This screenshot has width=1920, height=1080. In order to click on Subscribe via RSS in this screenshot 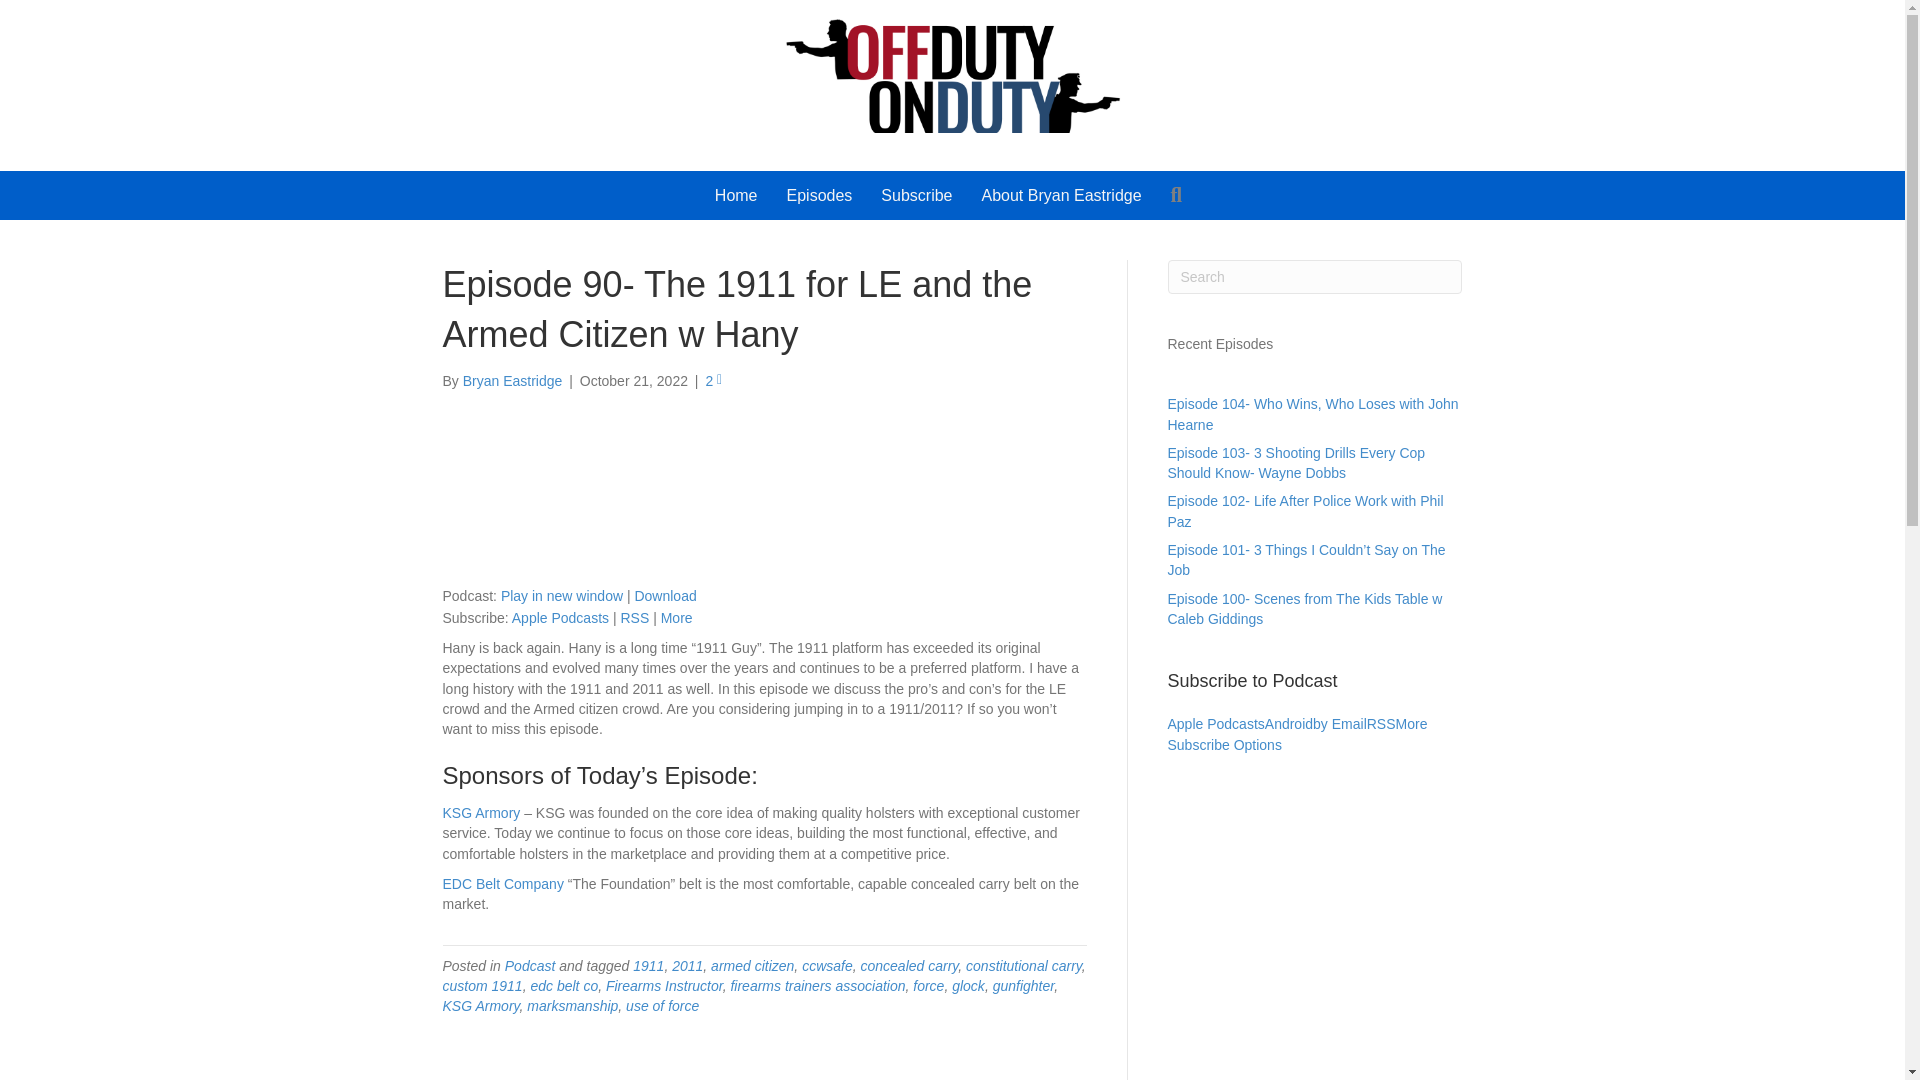, I will do `click(634, 618)`.